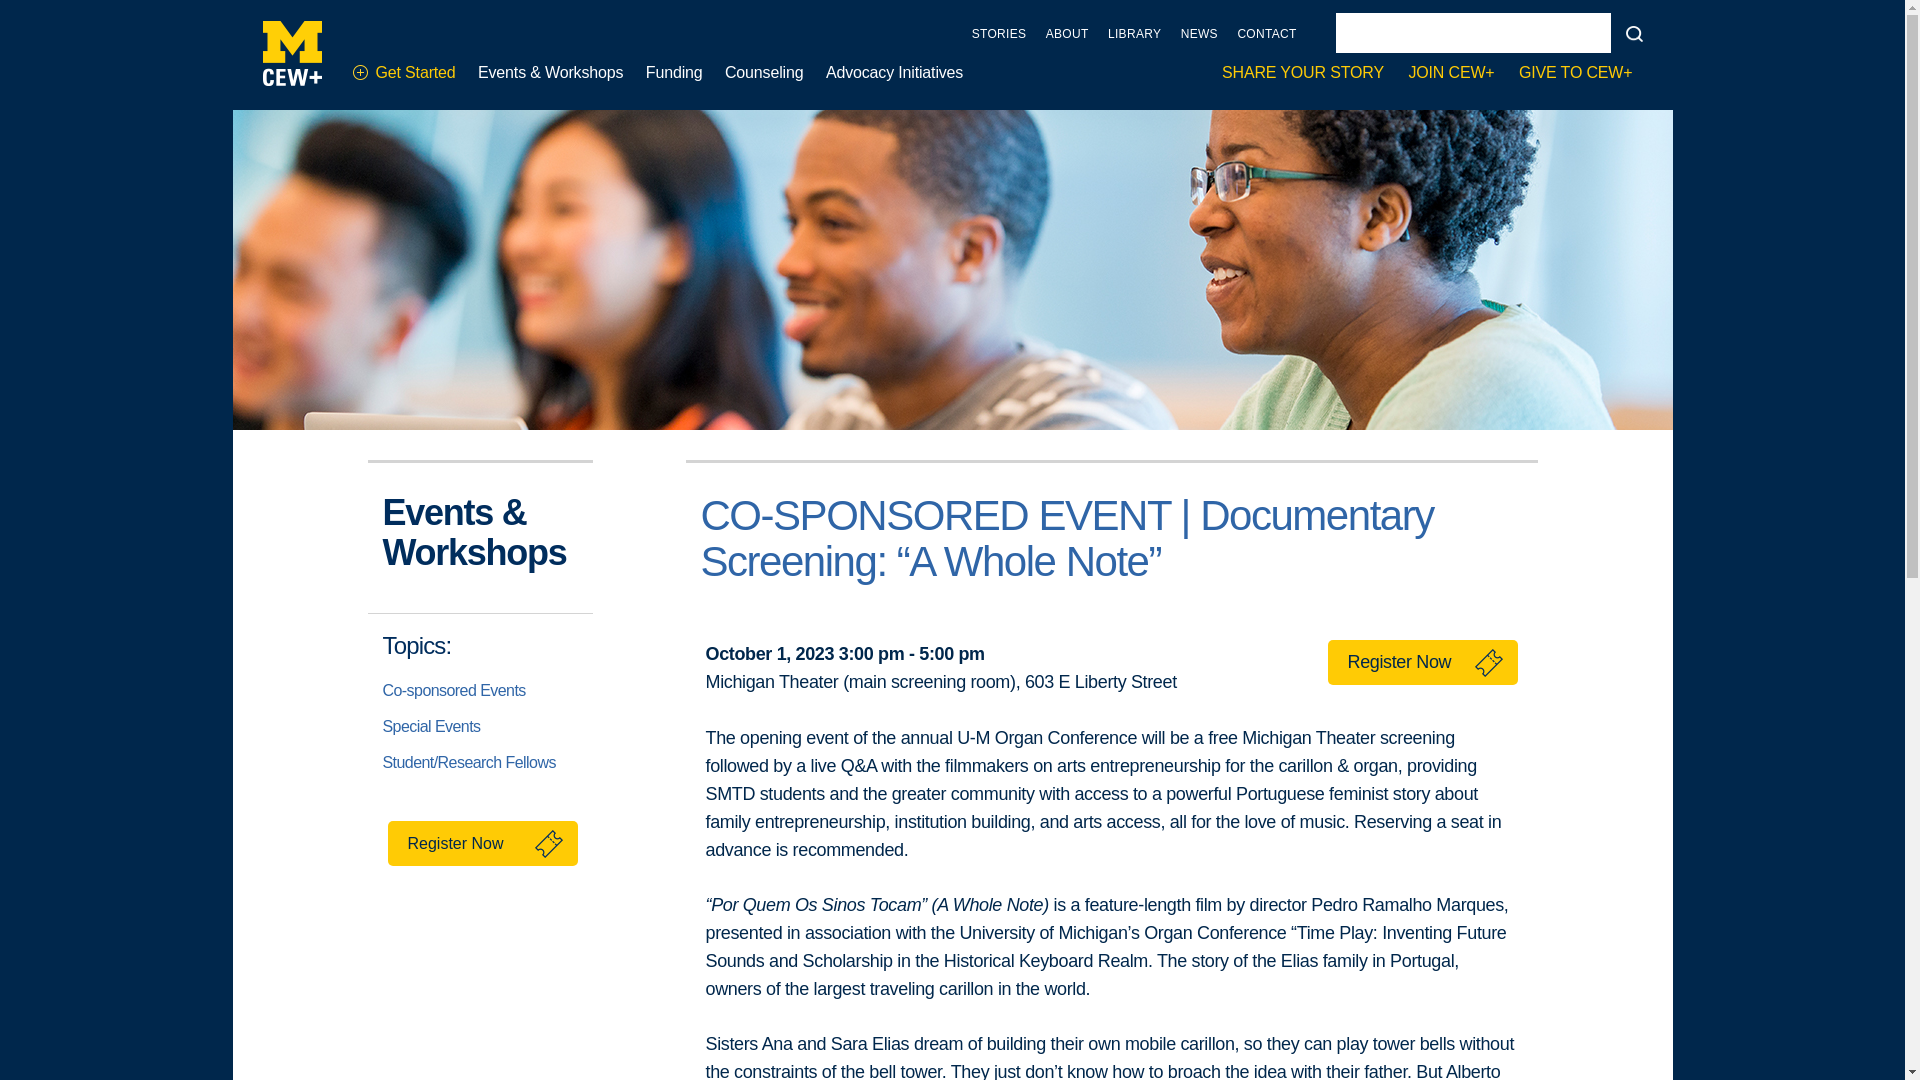 The height and width of the screenshot is (1080, 1920). What do you see at coordinates (1067, 34) in the screenshot?
I see `ABOUT` at bounding box center [1067, 34].